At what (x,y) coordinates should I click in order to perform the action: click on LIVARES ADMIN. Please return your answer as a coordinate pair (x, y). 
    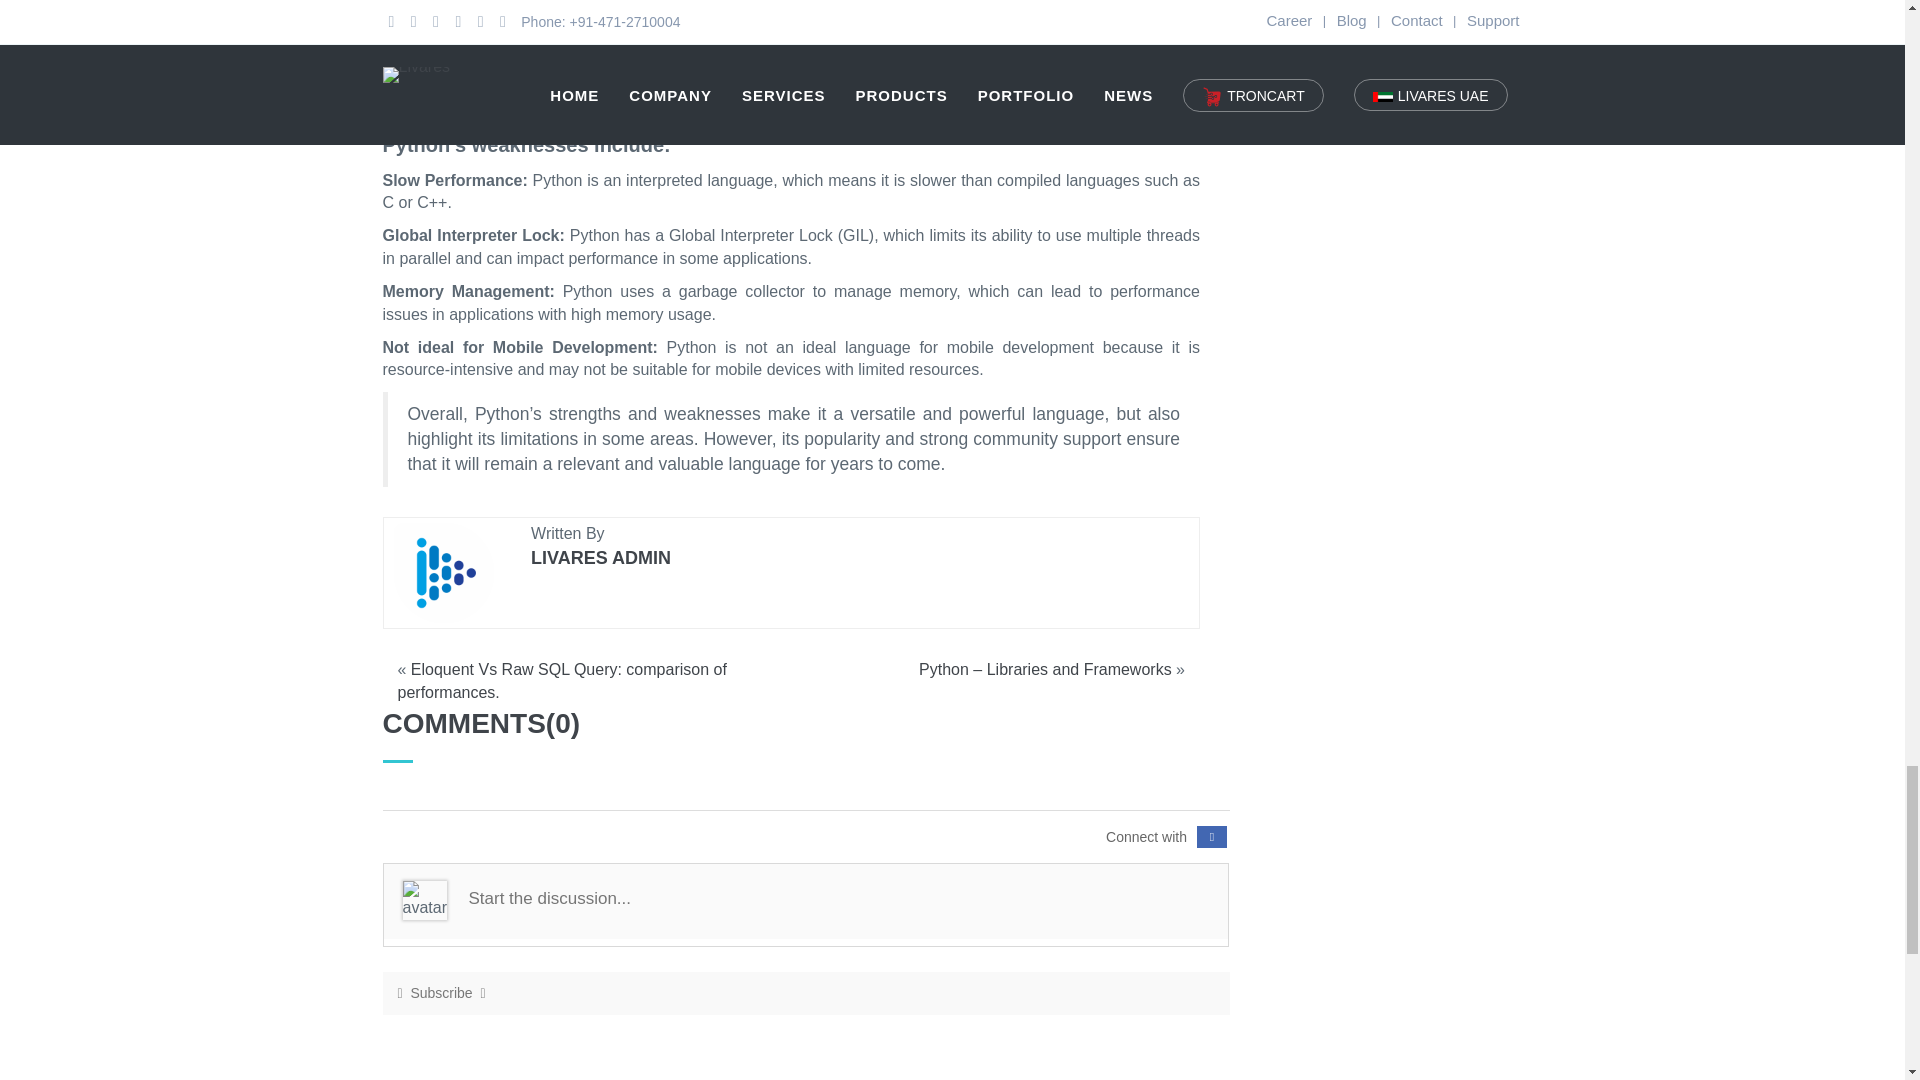
    Looking at the image, I should click on (600, 558).